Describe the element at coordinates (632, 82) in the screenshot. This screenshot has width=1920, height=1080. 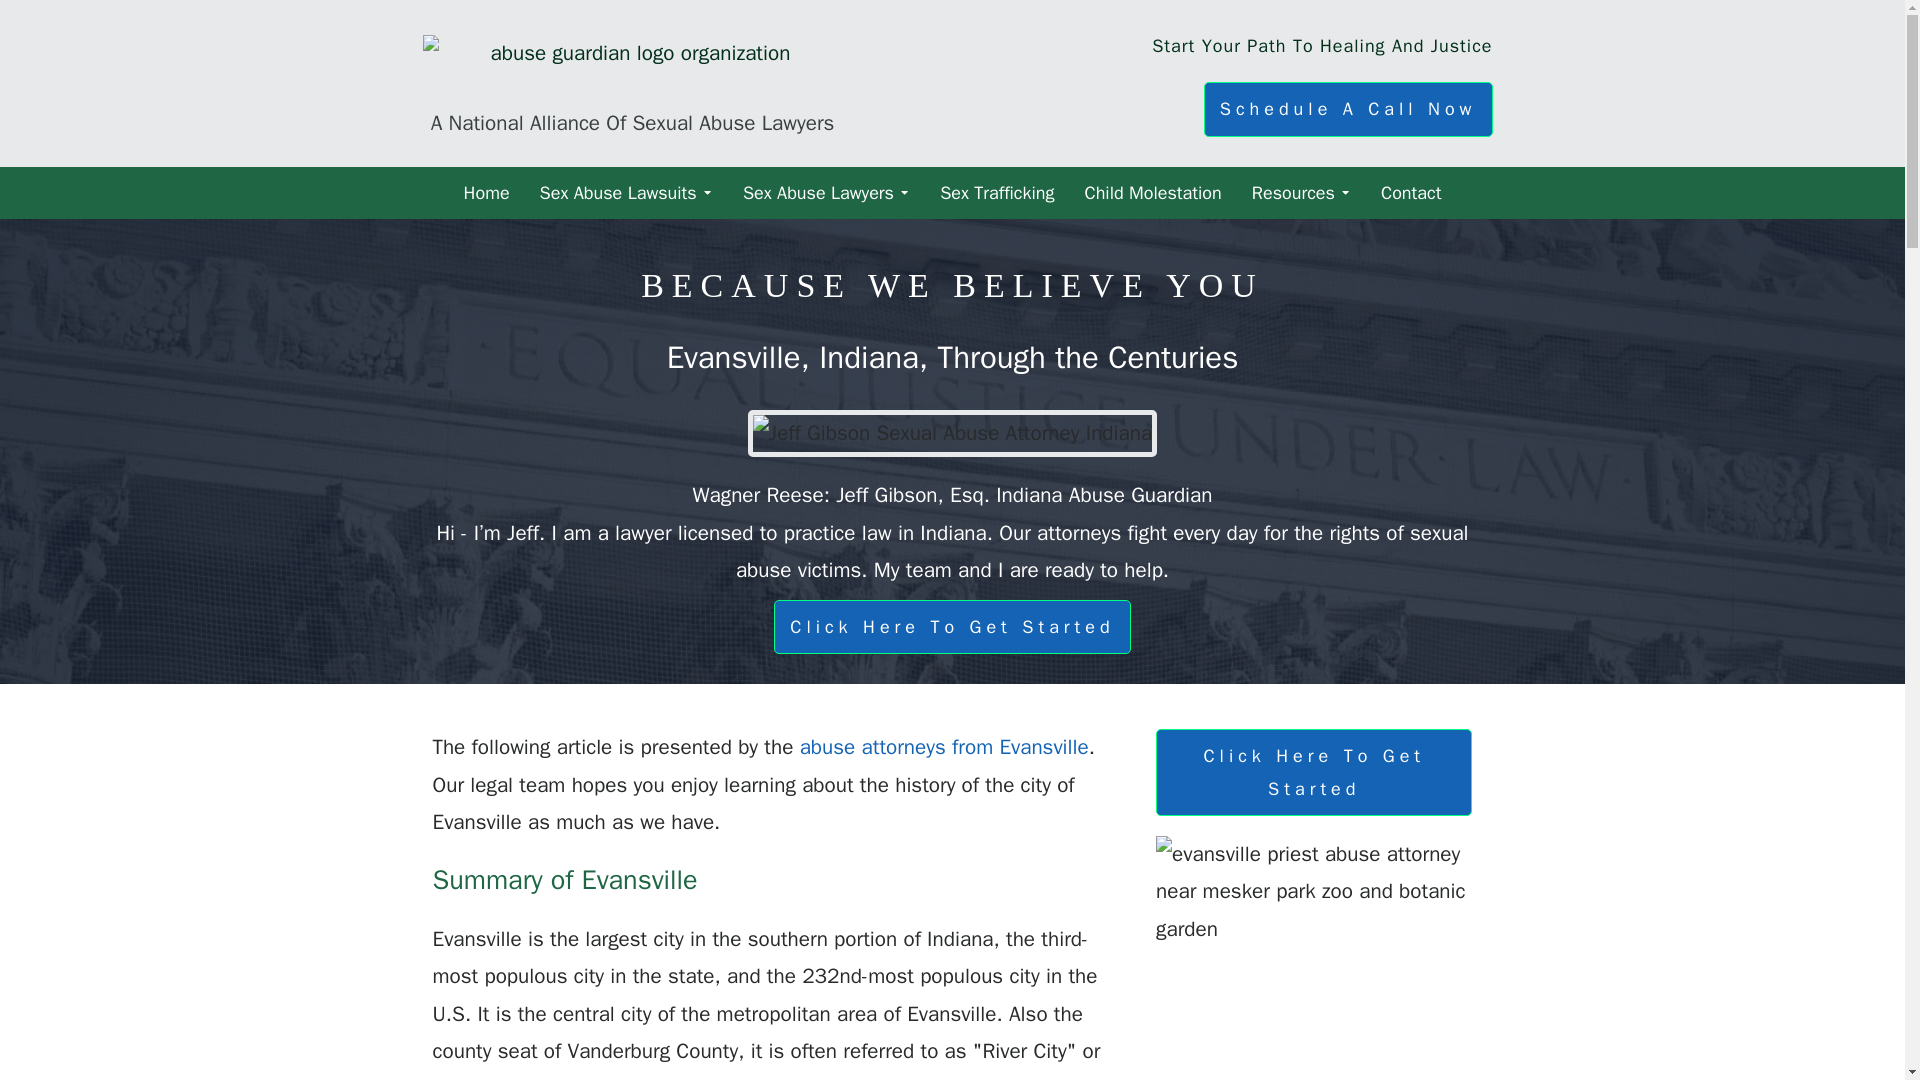
I see `A National Alliance Of Sexual Abuse Lawyers` at that location.